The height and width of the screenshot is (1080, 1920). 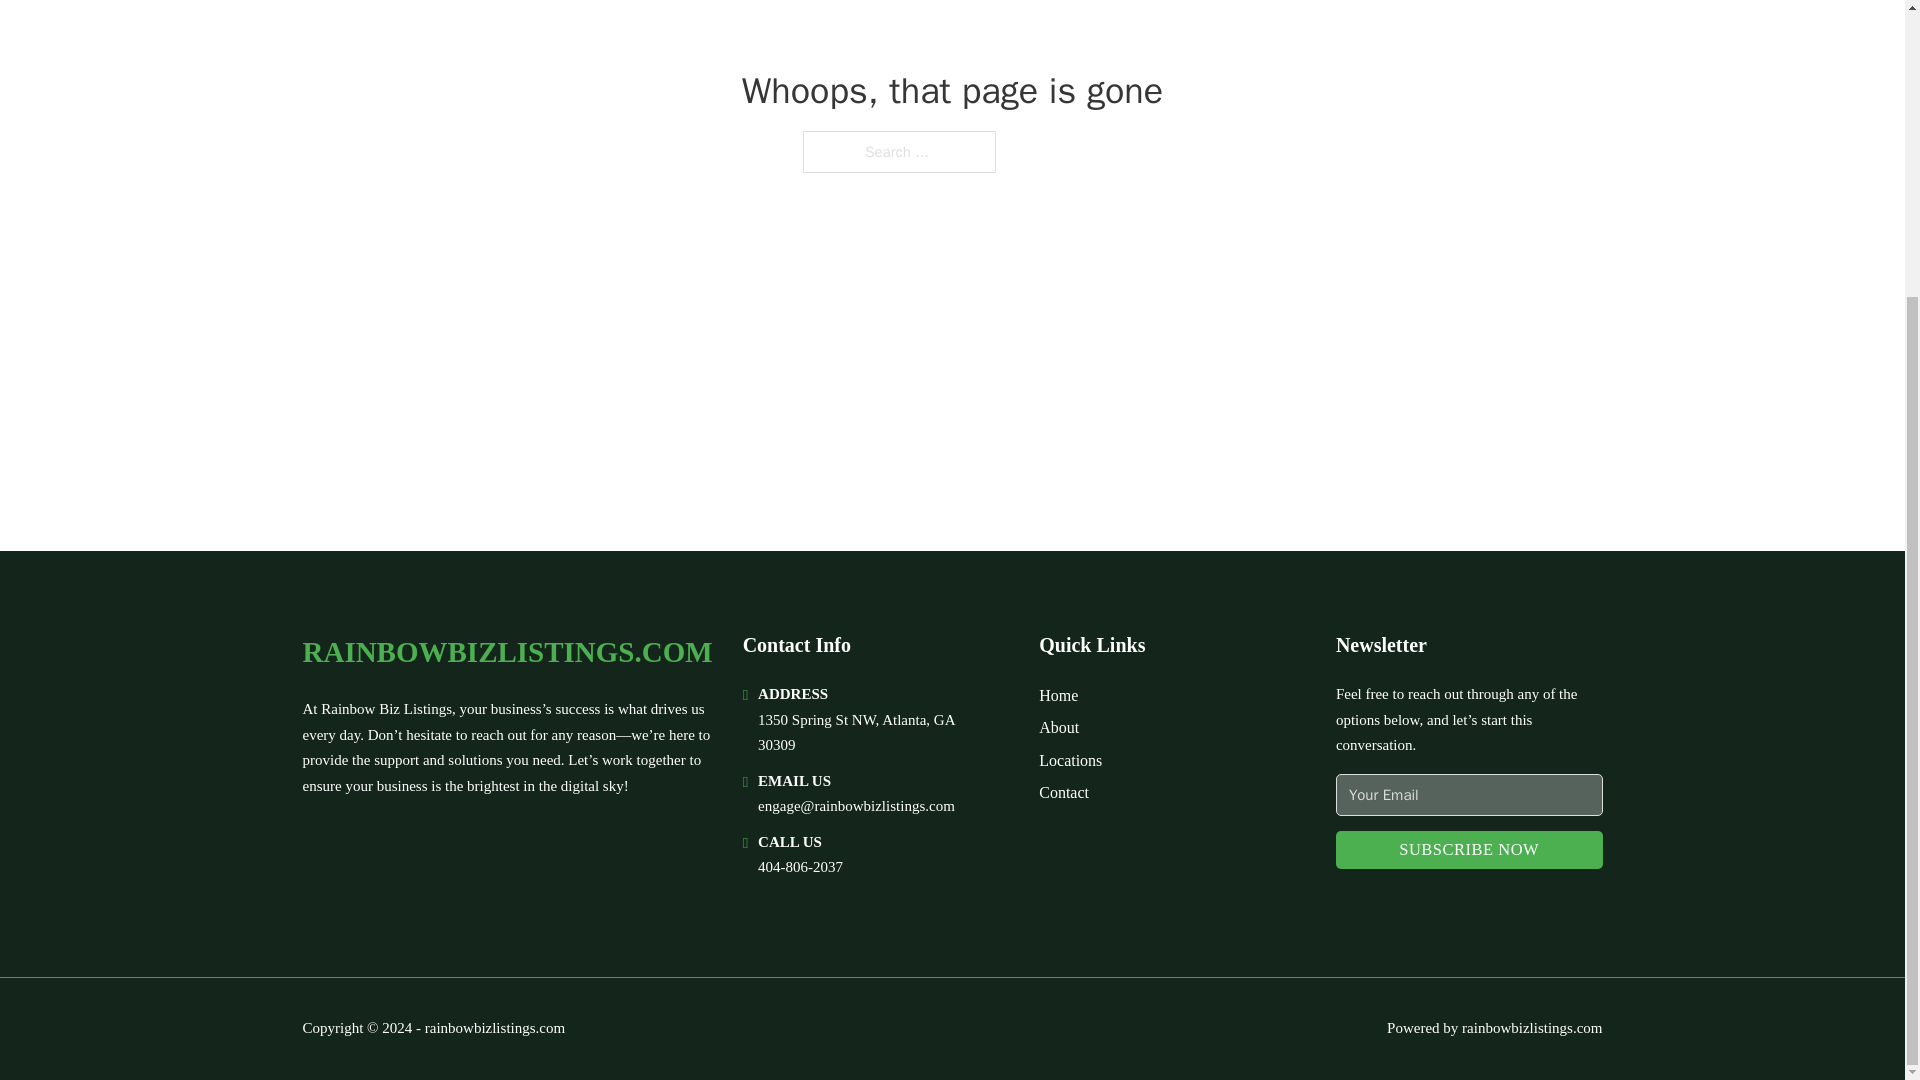 What do you see at coordinates (1470, 850) in the screenshot?
I see `SUBSCRIBE NOW` at bounding box center [1470, 850].